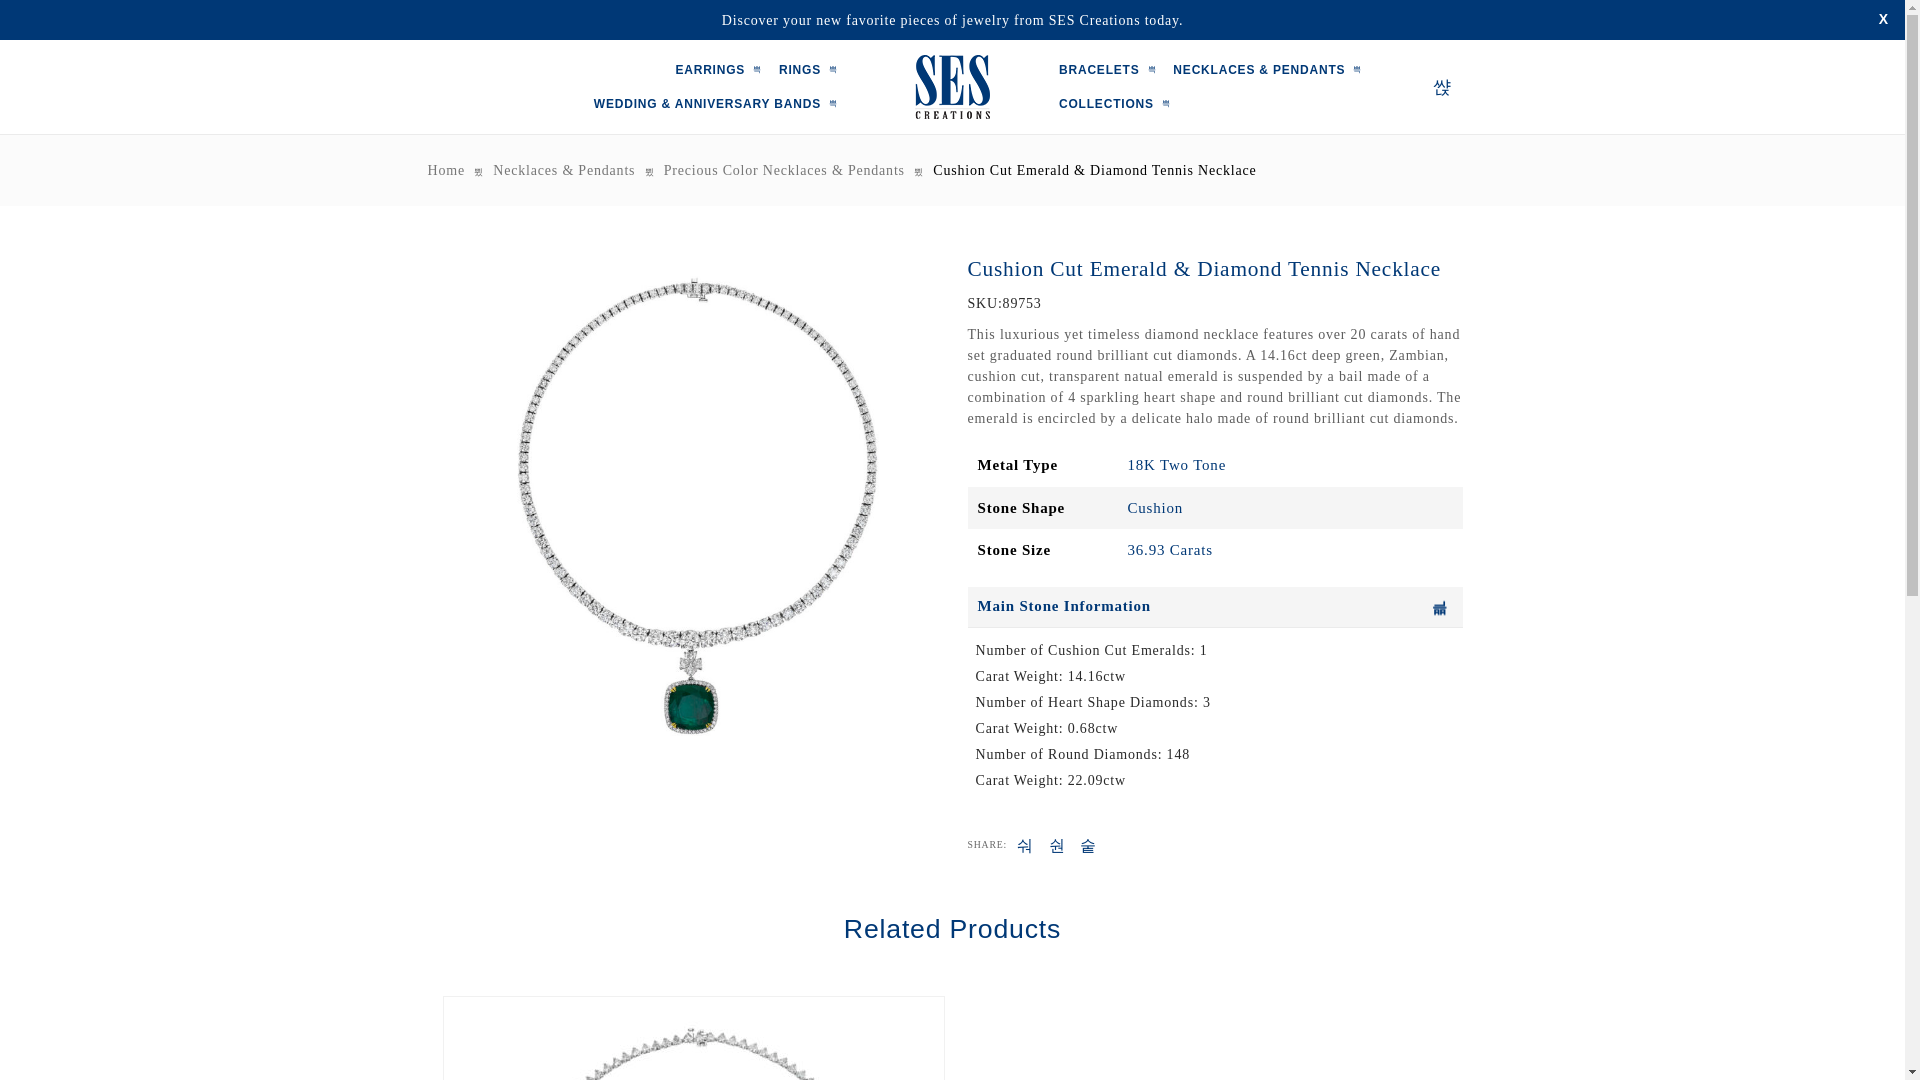  I want to click on COLLECTIONS, so click(1118, 104).